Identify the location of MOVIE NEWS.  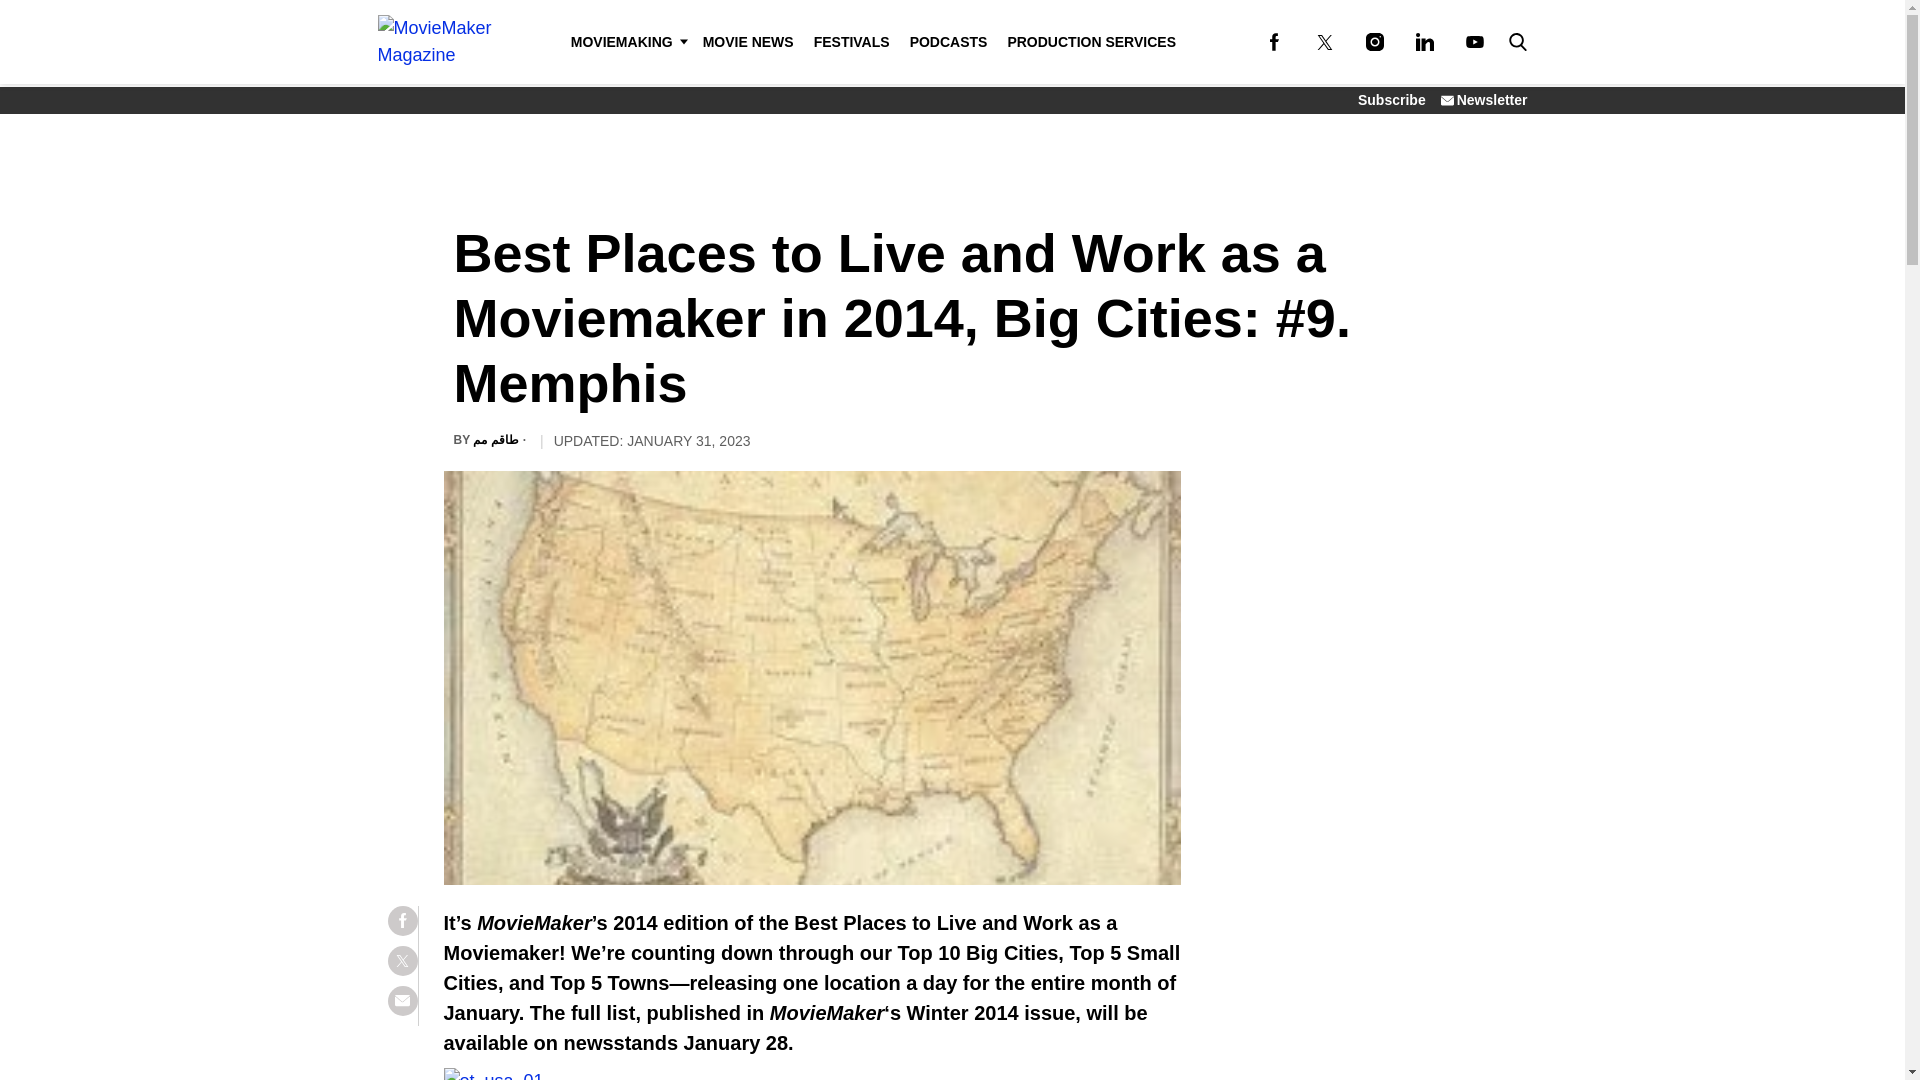
(748, 42).